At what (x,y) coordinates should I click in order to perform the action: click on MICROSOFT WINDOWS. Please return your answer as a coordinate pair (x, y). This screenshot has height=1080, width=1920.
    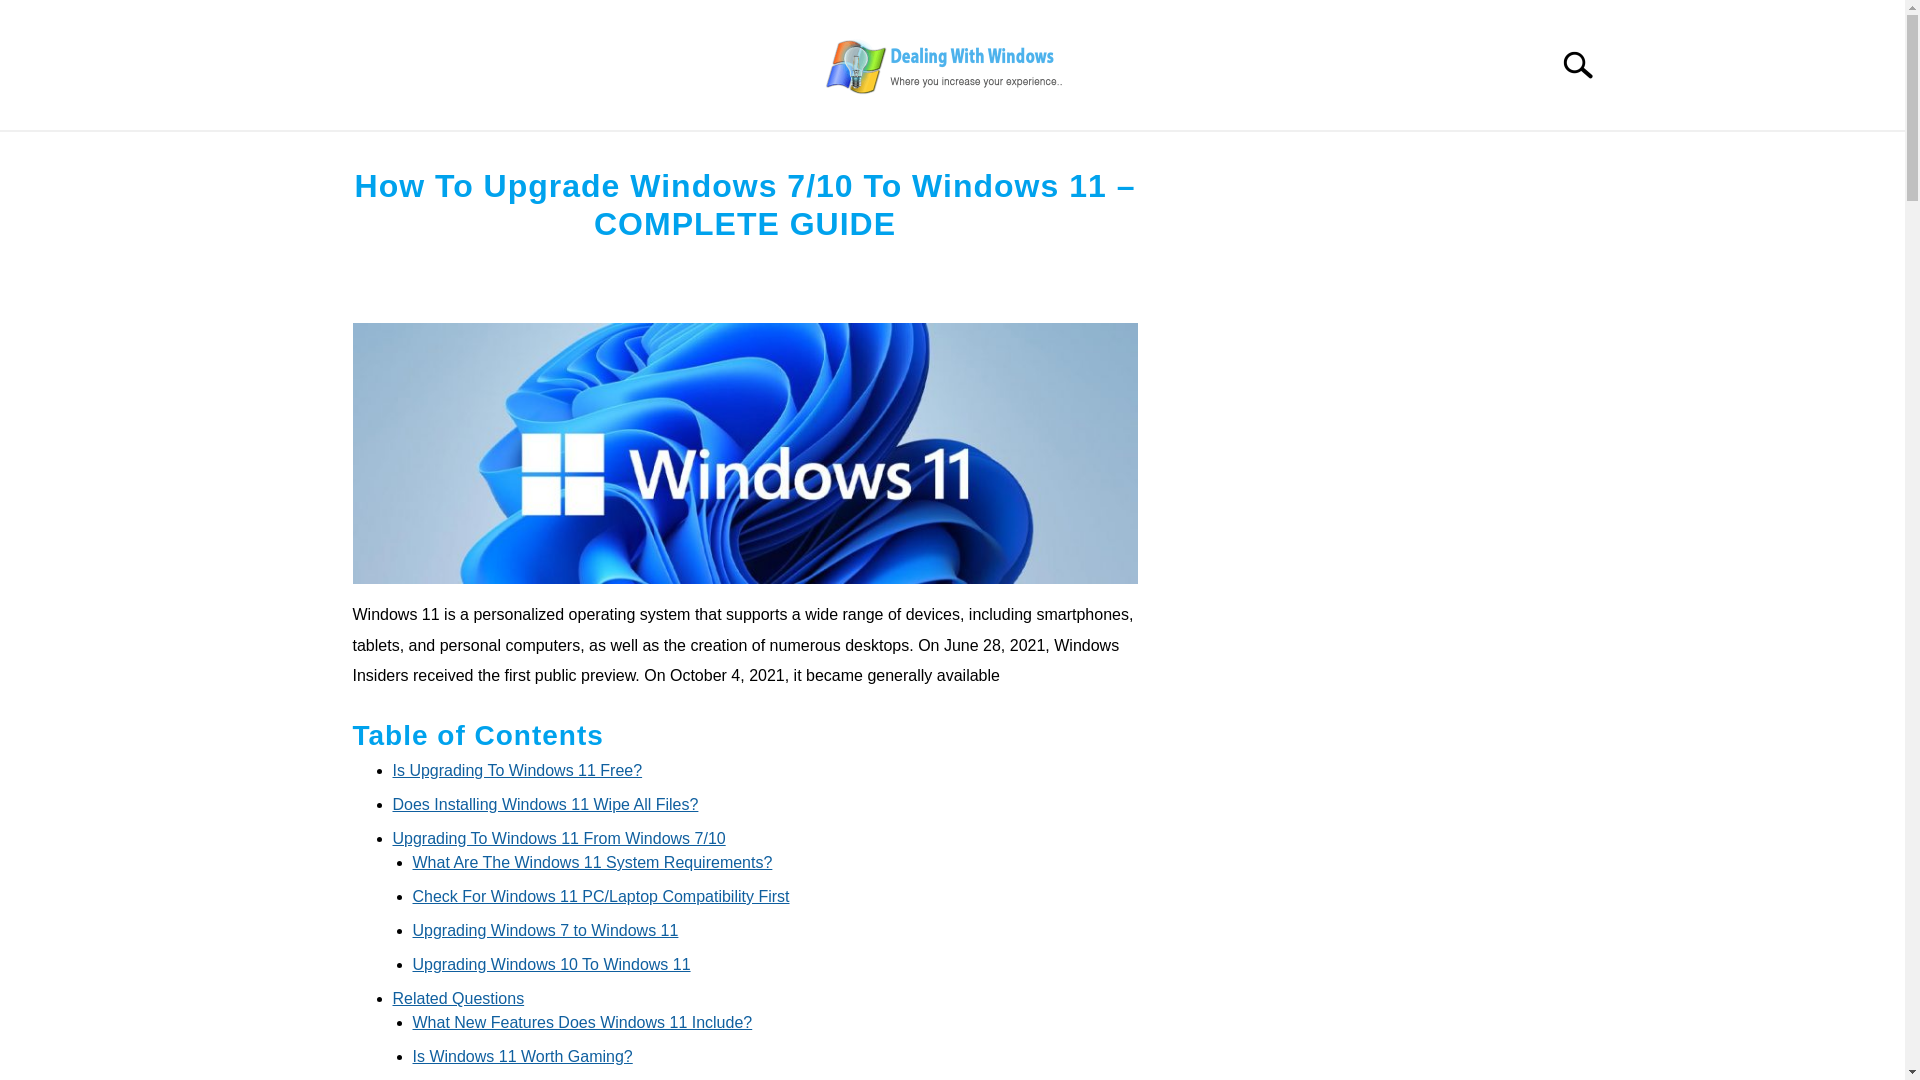
    Looking at the image, I should click on (448, 154).